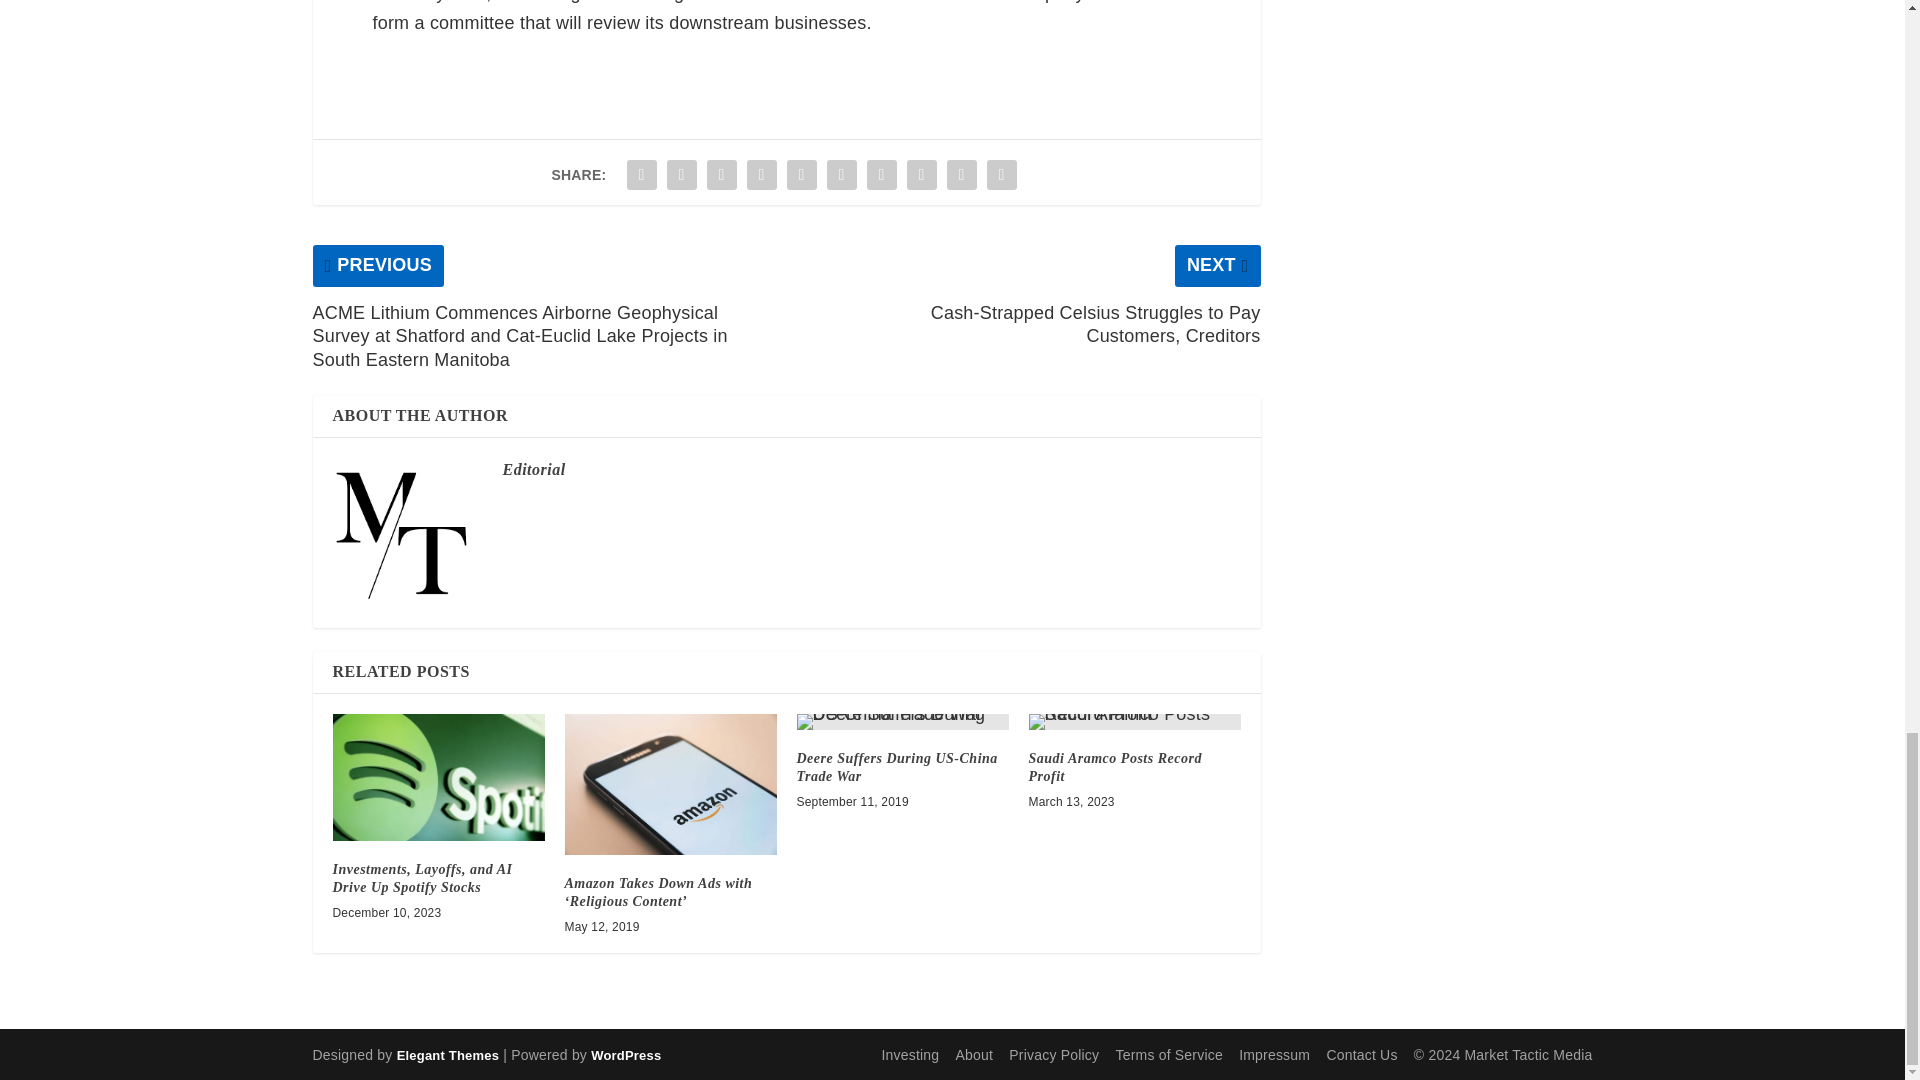 This screenshot has width=1920, height=1080. Describe the element at coordinates (1114, 767) in the screenshot. I see `Saudi Aramco Posts Record Profit` at that location.